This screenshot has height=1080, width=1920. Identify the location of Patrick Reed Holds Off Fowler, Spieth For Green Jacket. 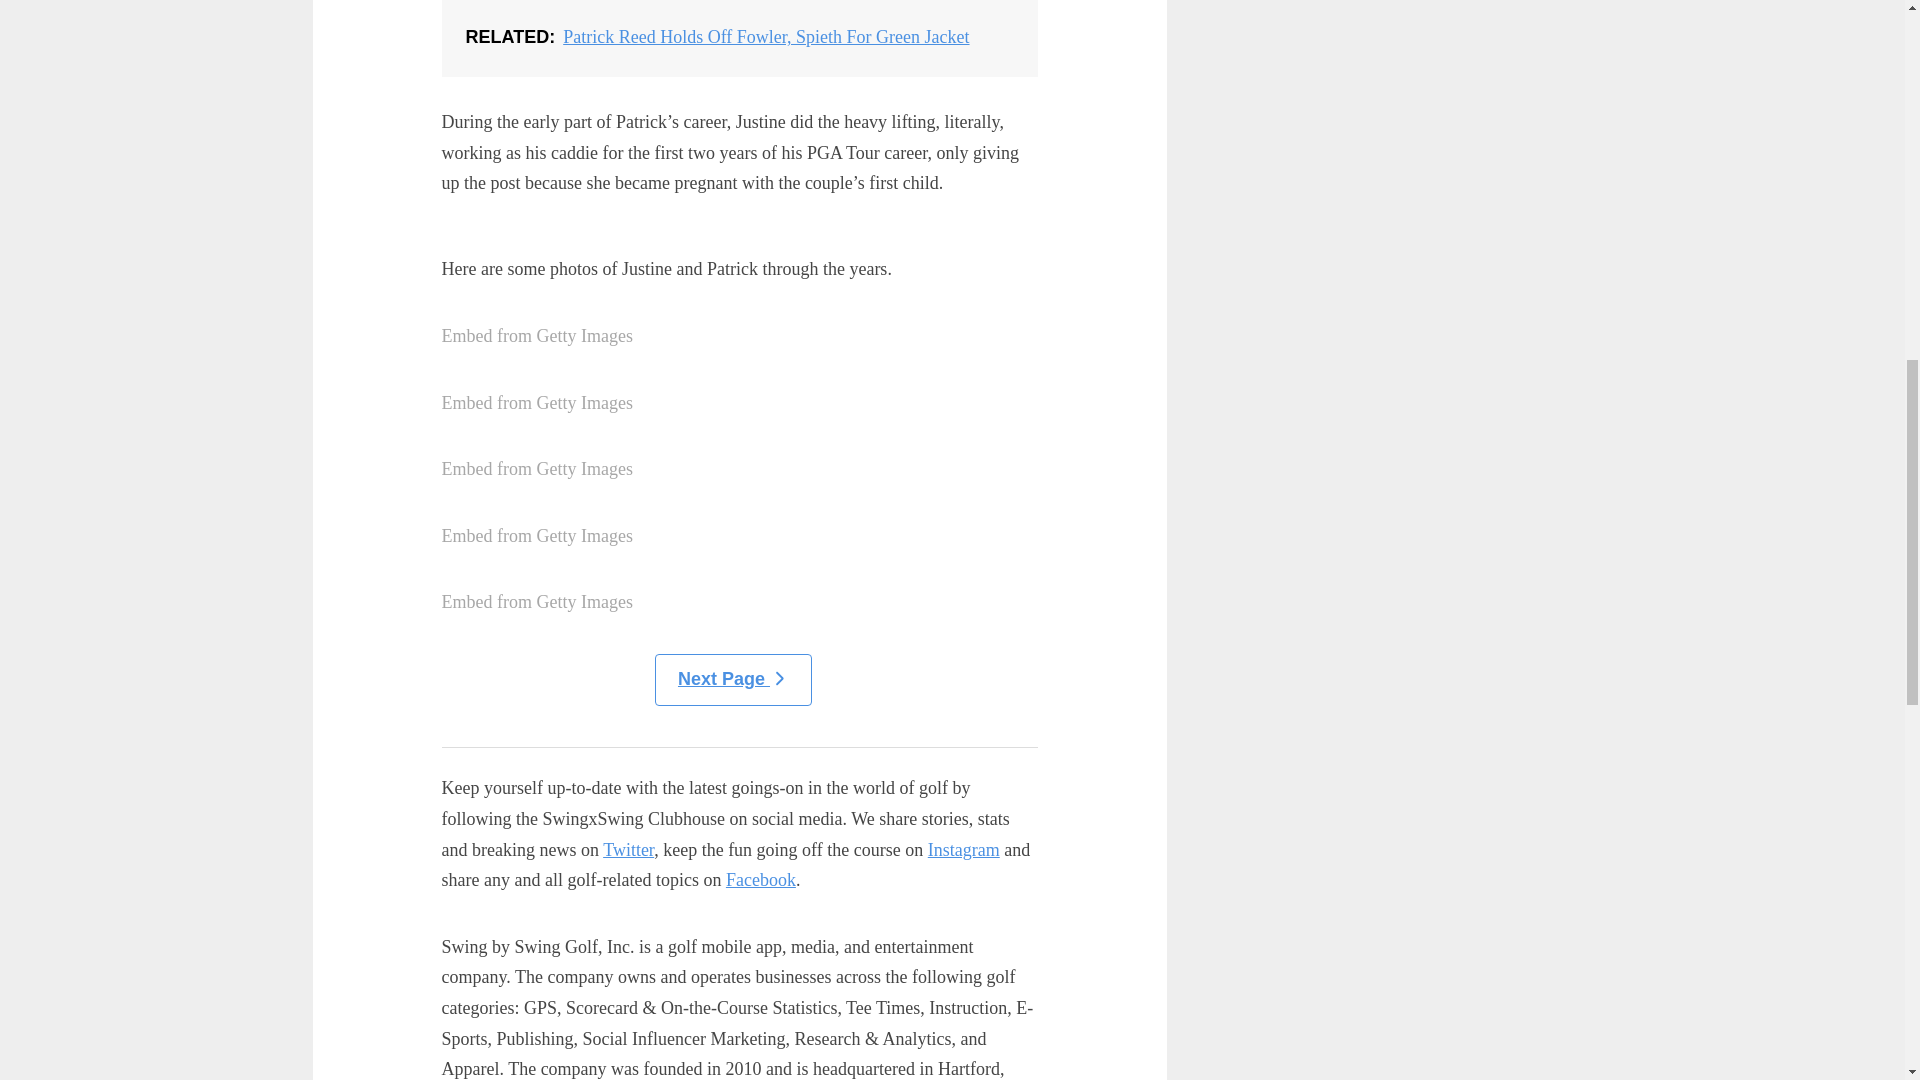
(740, 38).